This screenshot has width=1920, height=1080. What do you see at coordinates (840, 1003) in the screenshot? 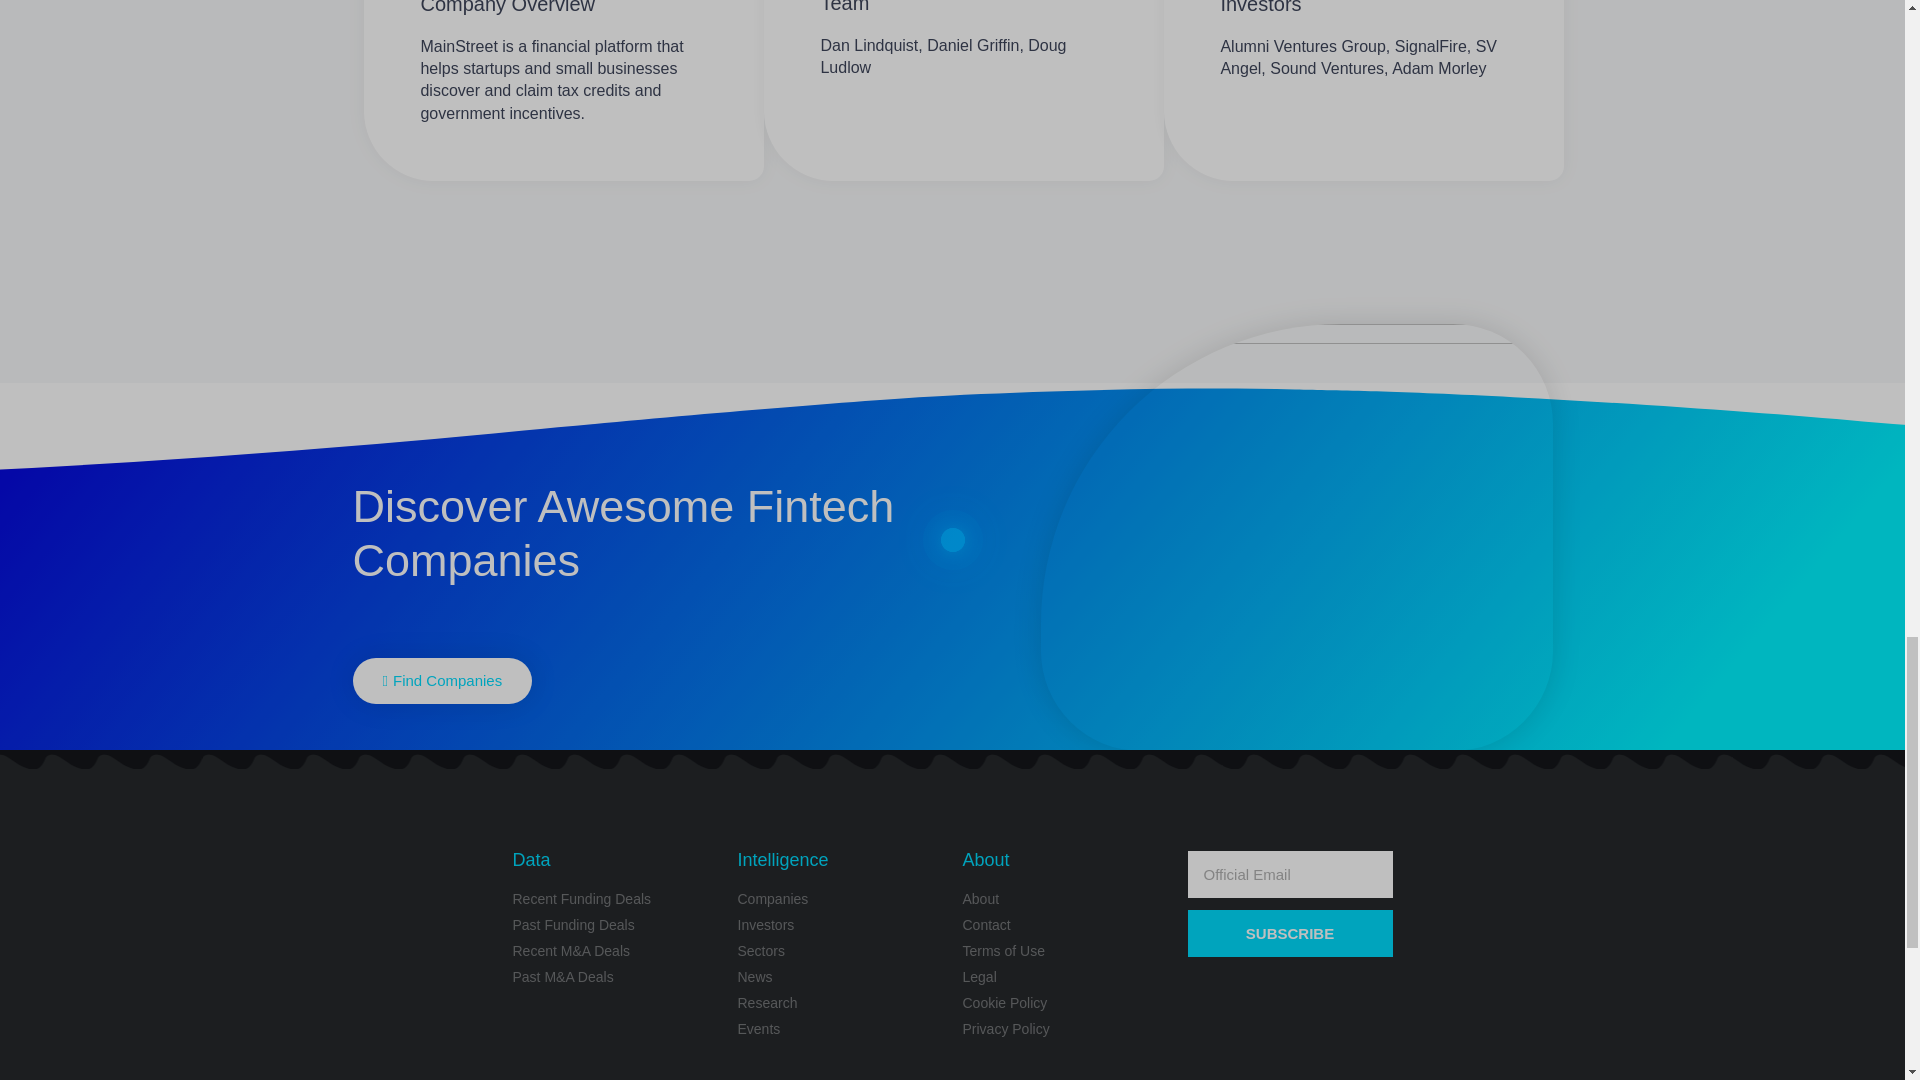
I see `Research` at bounding box center [840, 1003].